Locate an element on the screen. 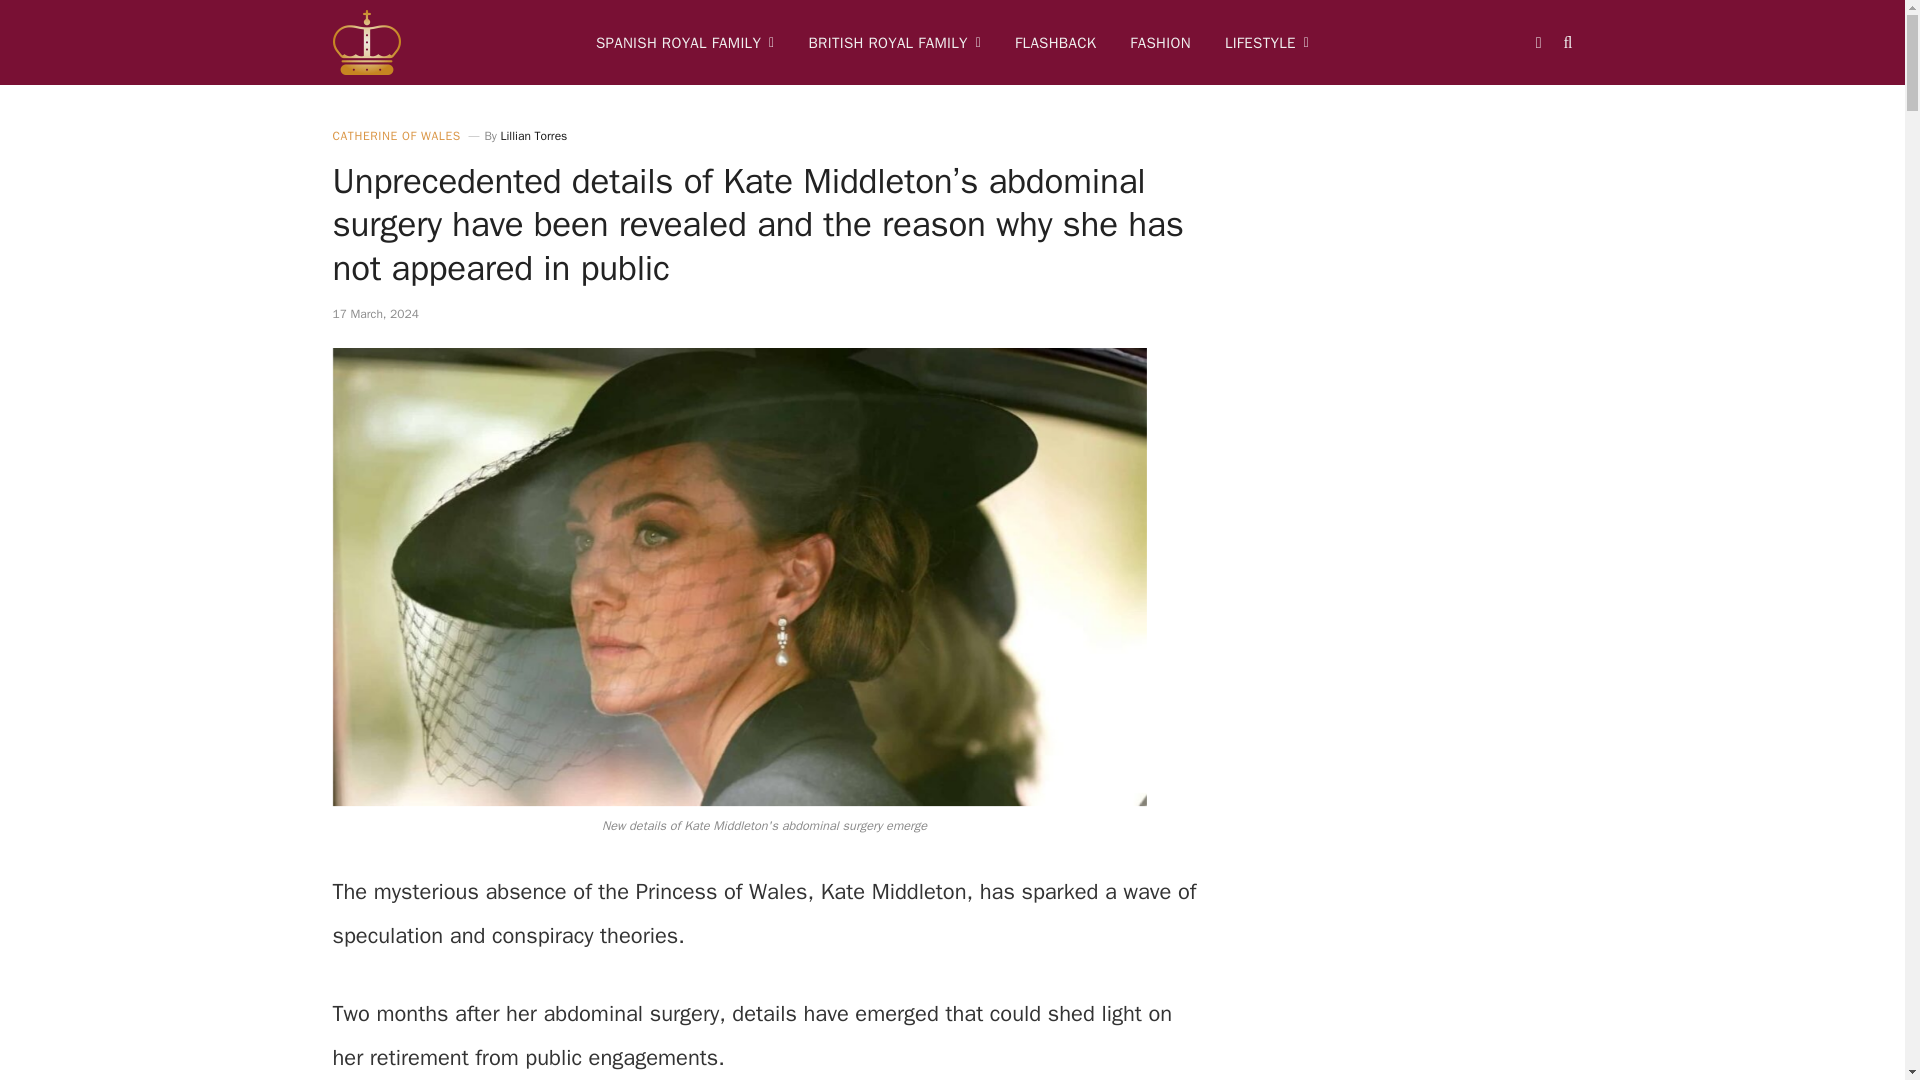  Switch to Dark Design - easier on eyes. is located at coordinates (1538, 41).